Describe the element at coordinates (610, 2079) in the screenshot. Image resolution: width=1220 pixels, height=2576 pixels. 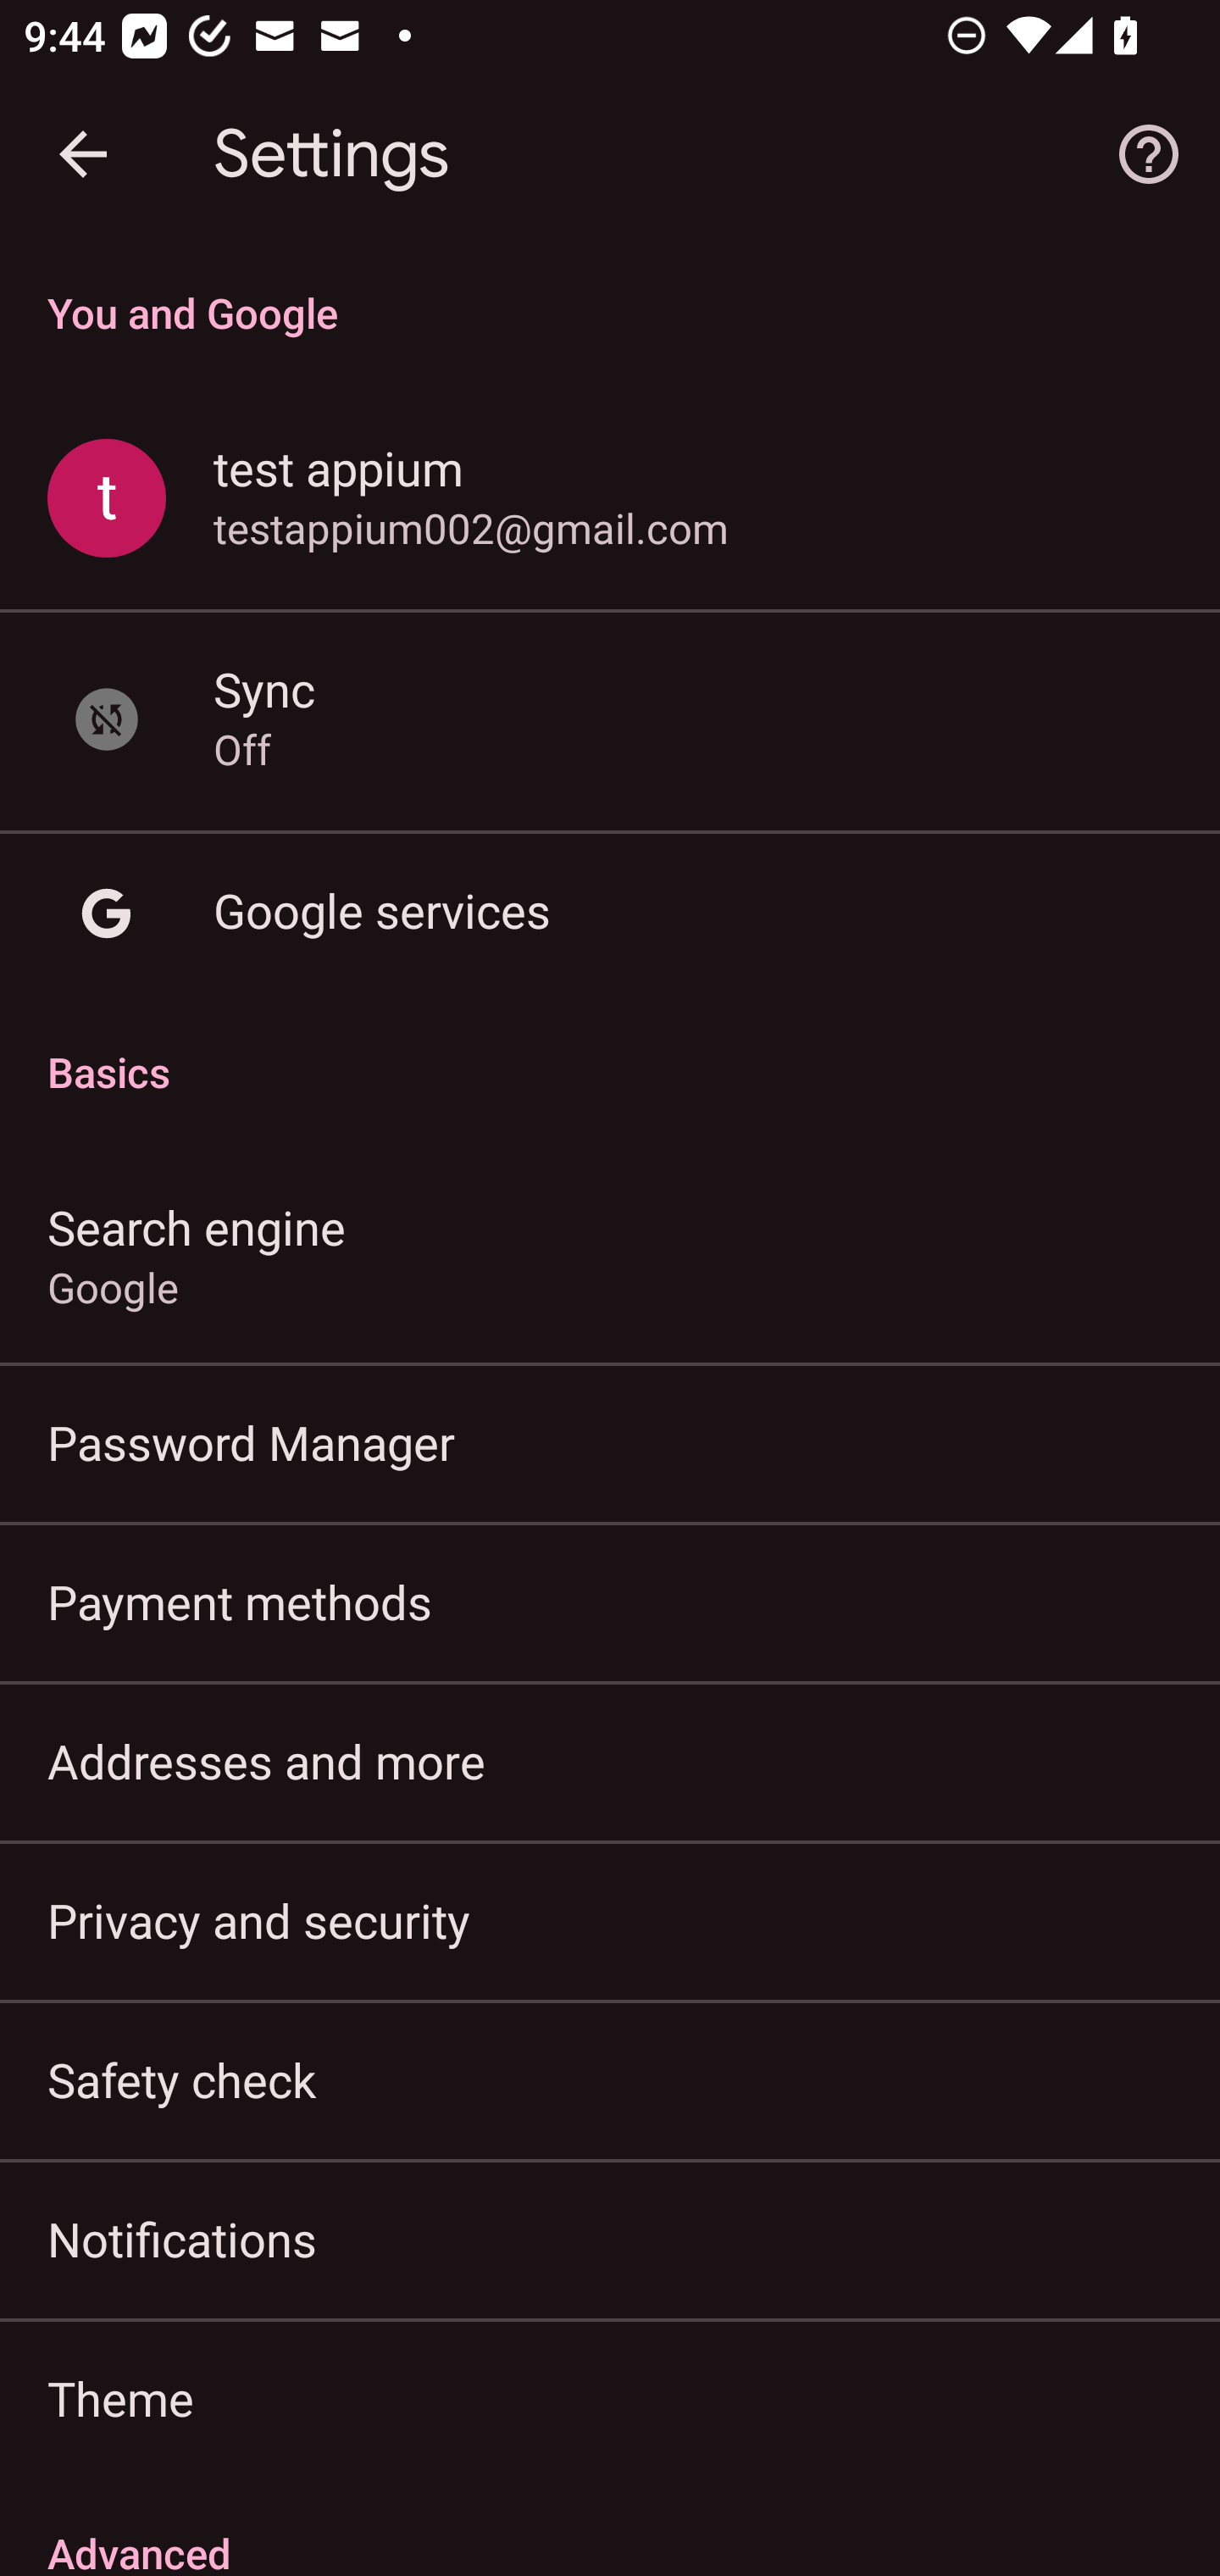
I see `Safety check` at that location.